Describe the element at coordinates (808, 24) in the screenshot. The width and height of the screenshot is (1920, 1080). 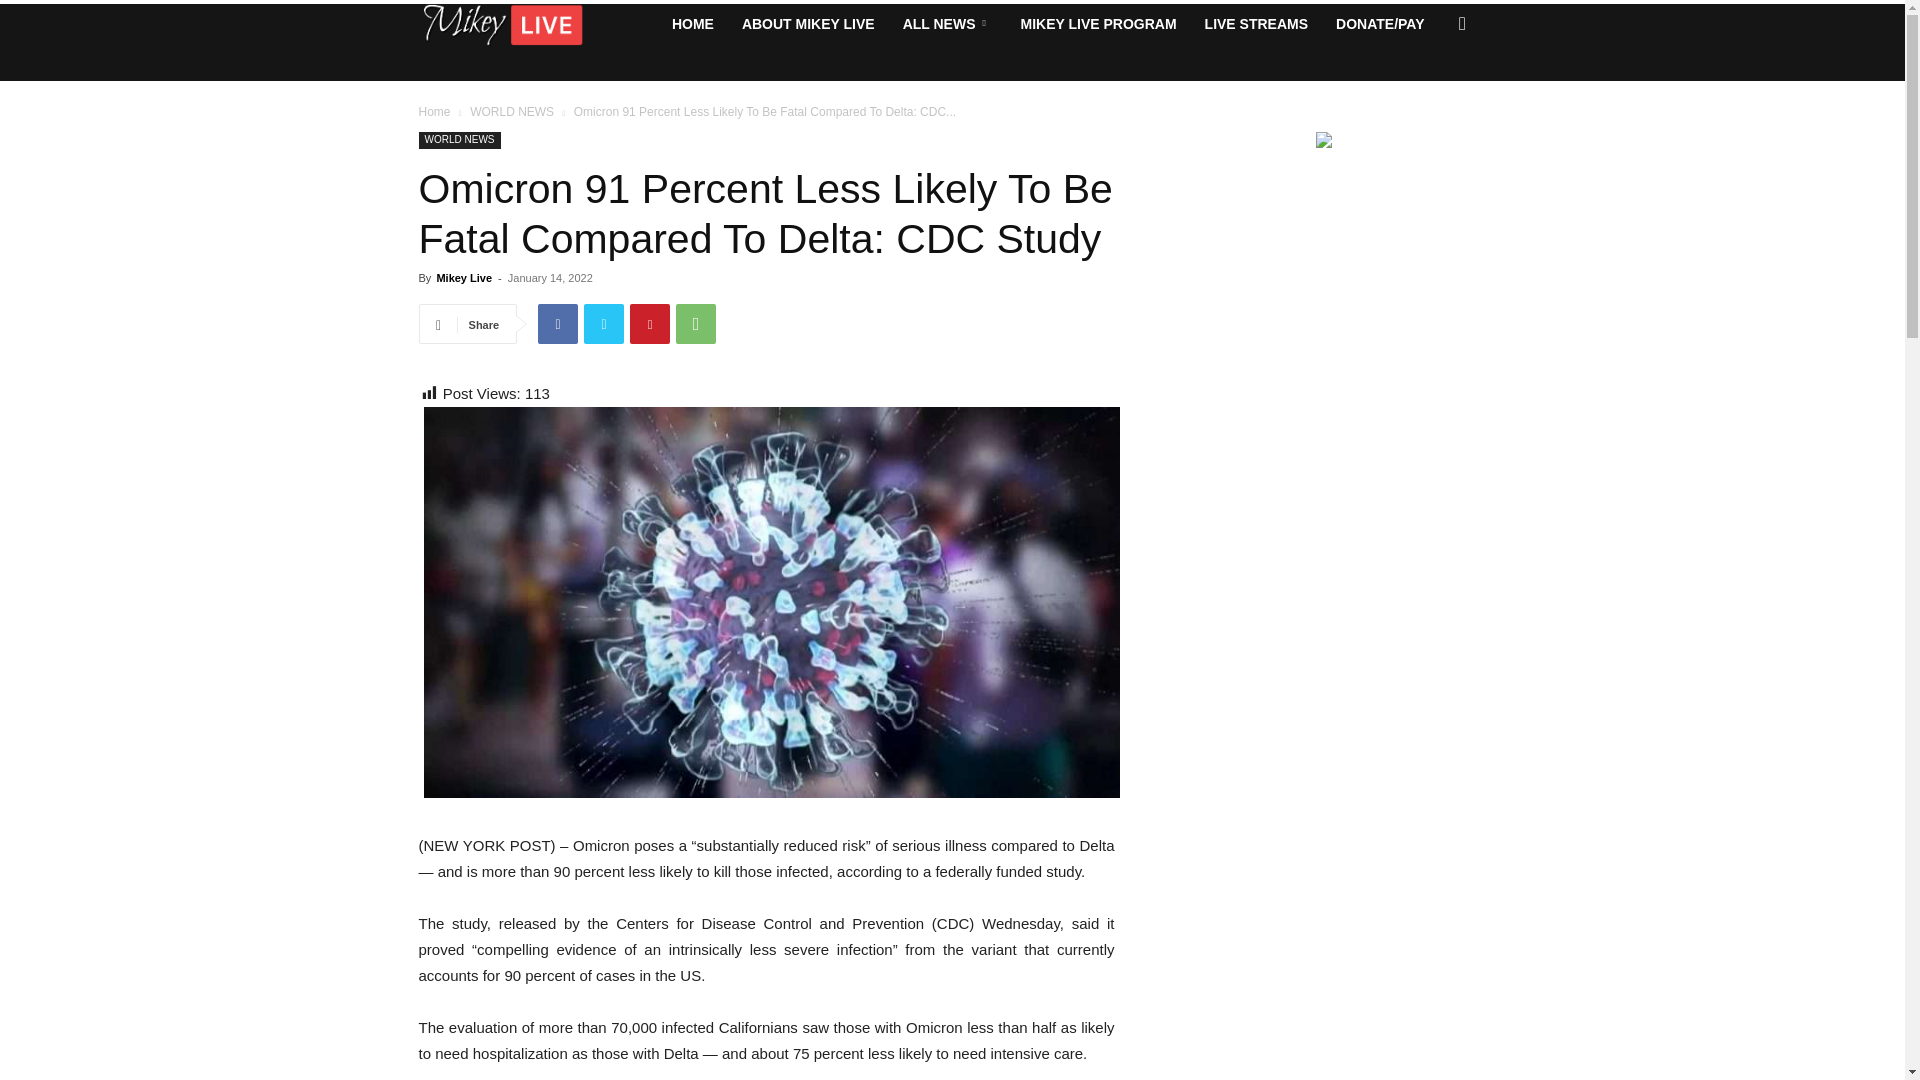
I see `ABOUT MIKEY LIVE` at that location.